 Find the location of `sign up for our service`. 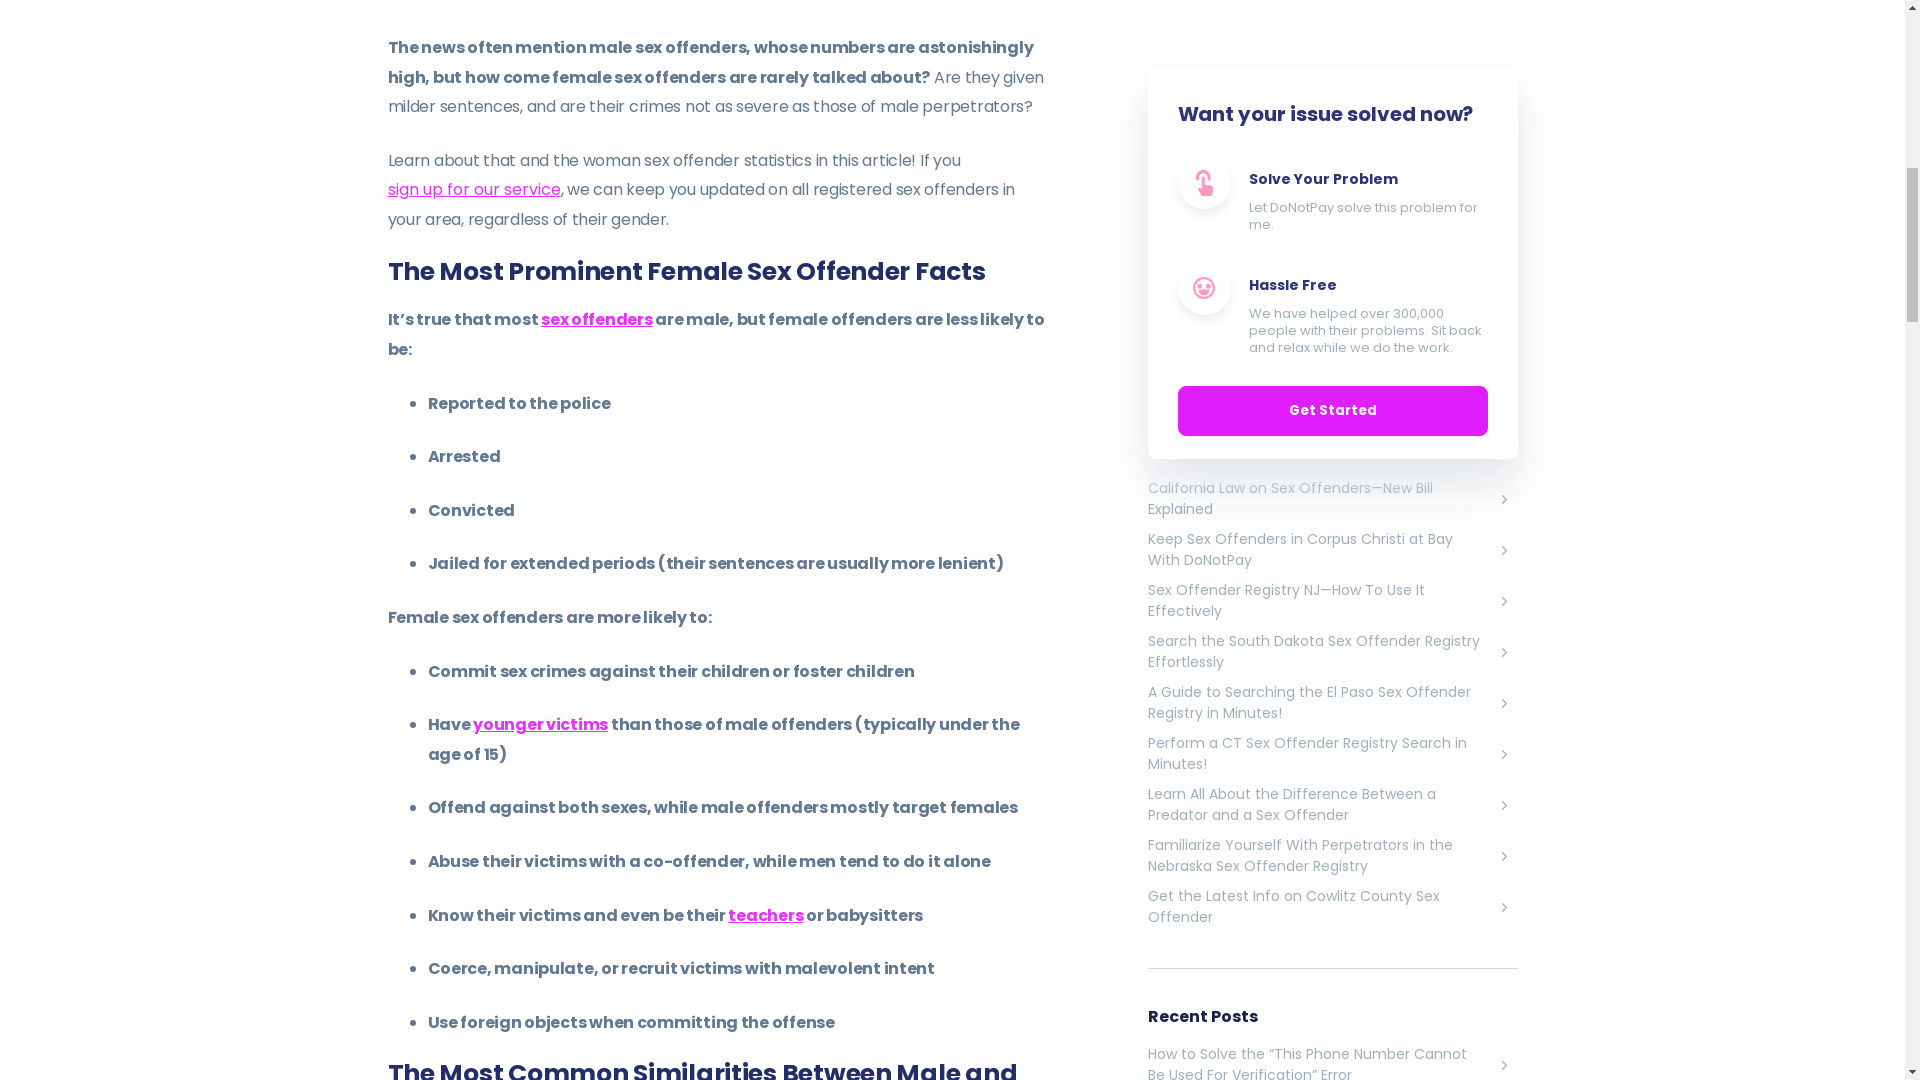

sign up for our service is located at coordinates (474, 189).